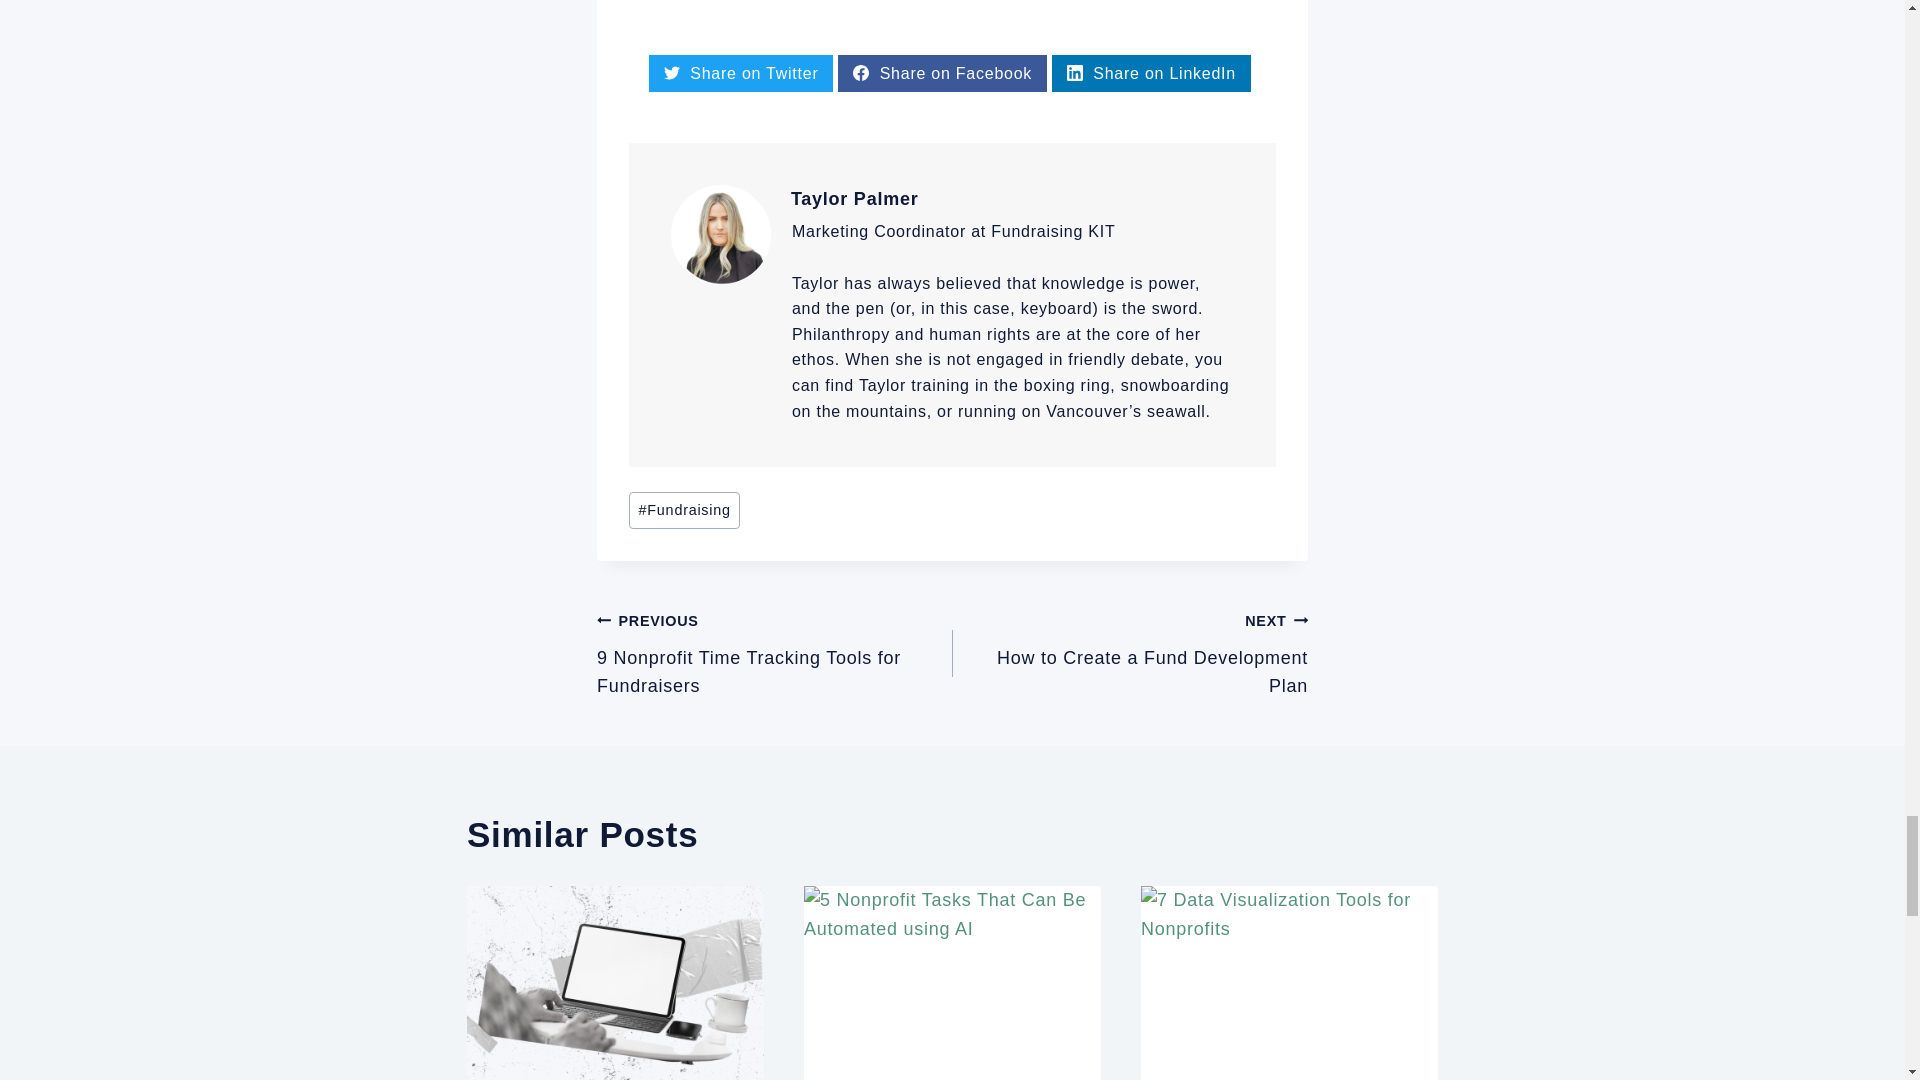  I want to click on Share on Facebook, so click(942, 73).